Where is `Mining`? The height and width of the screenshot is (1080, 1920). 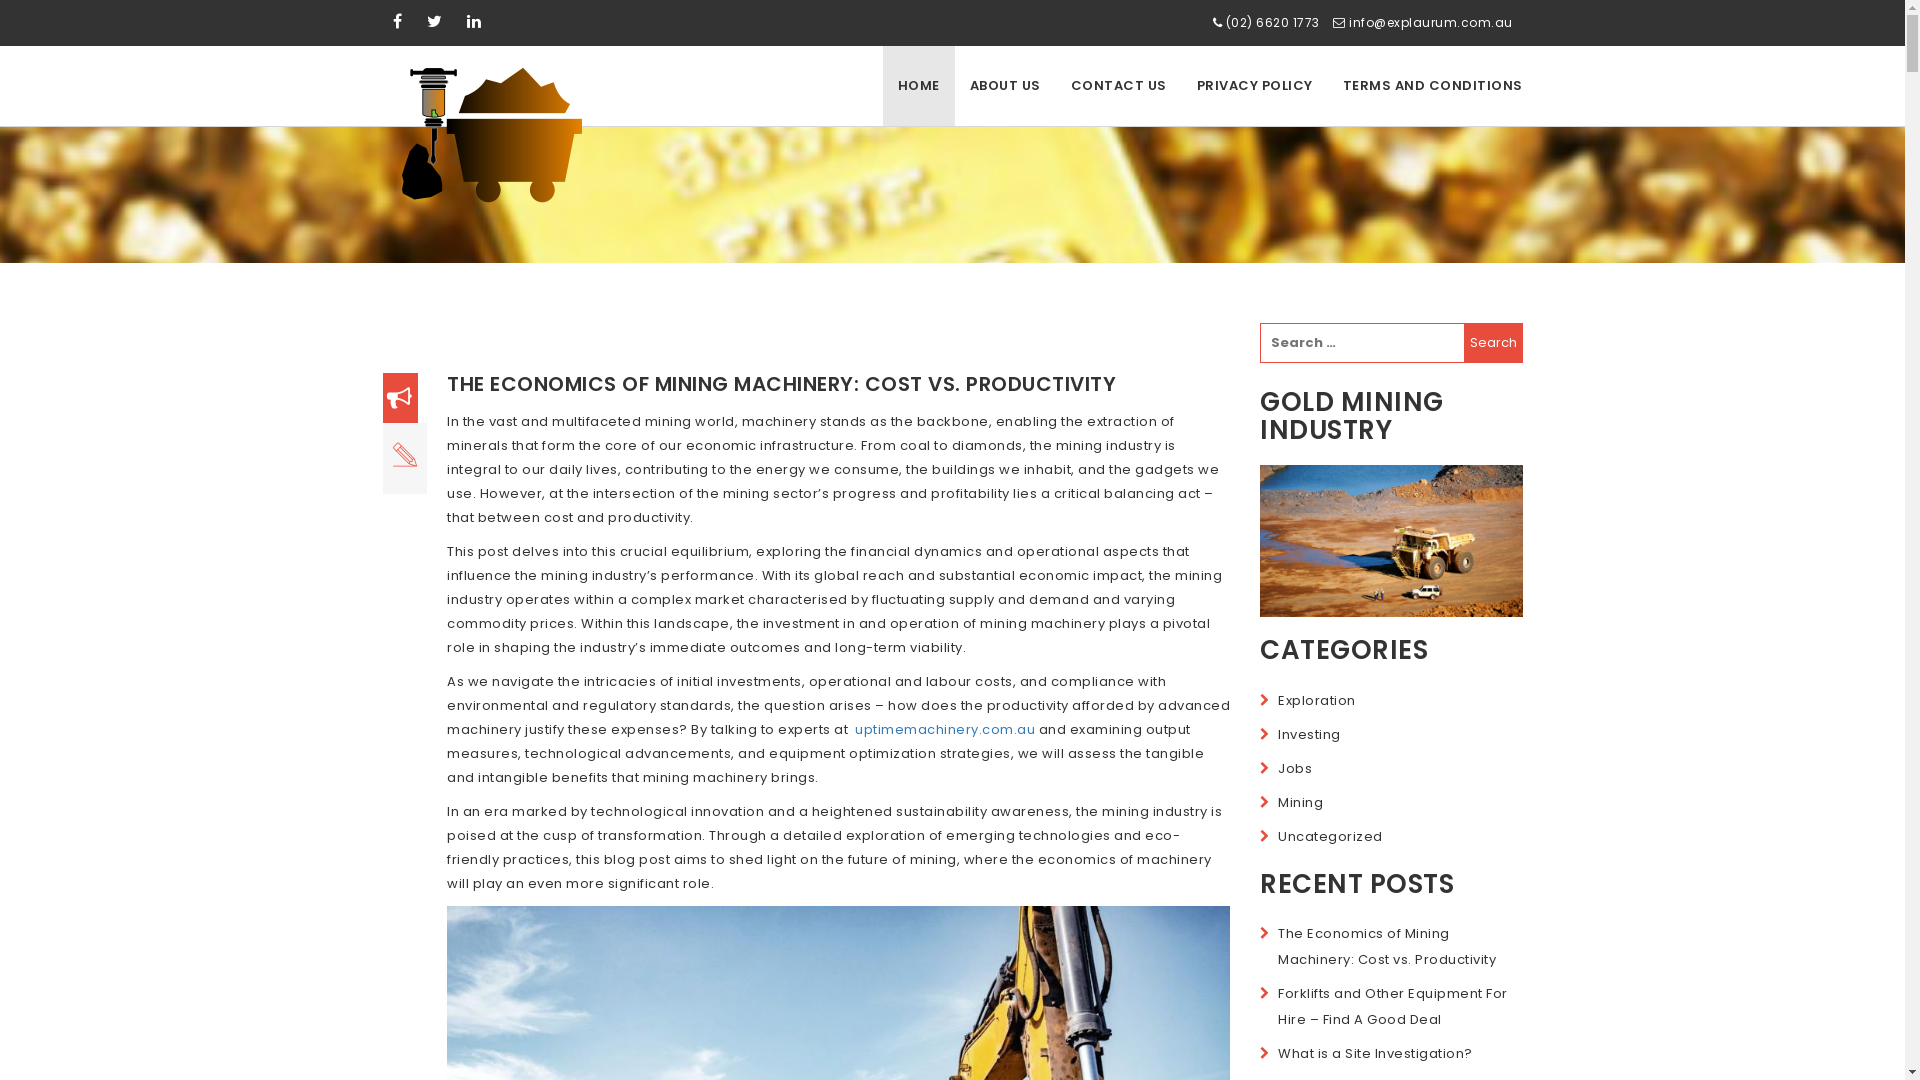 Mining is located at coordinates (1300, 802).